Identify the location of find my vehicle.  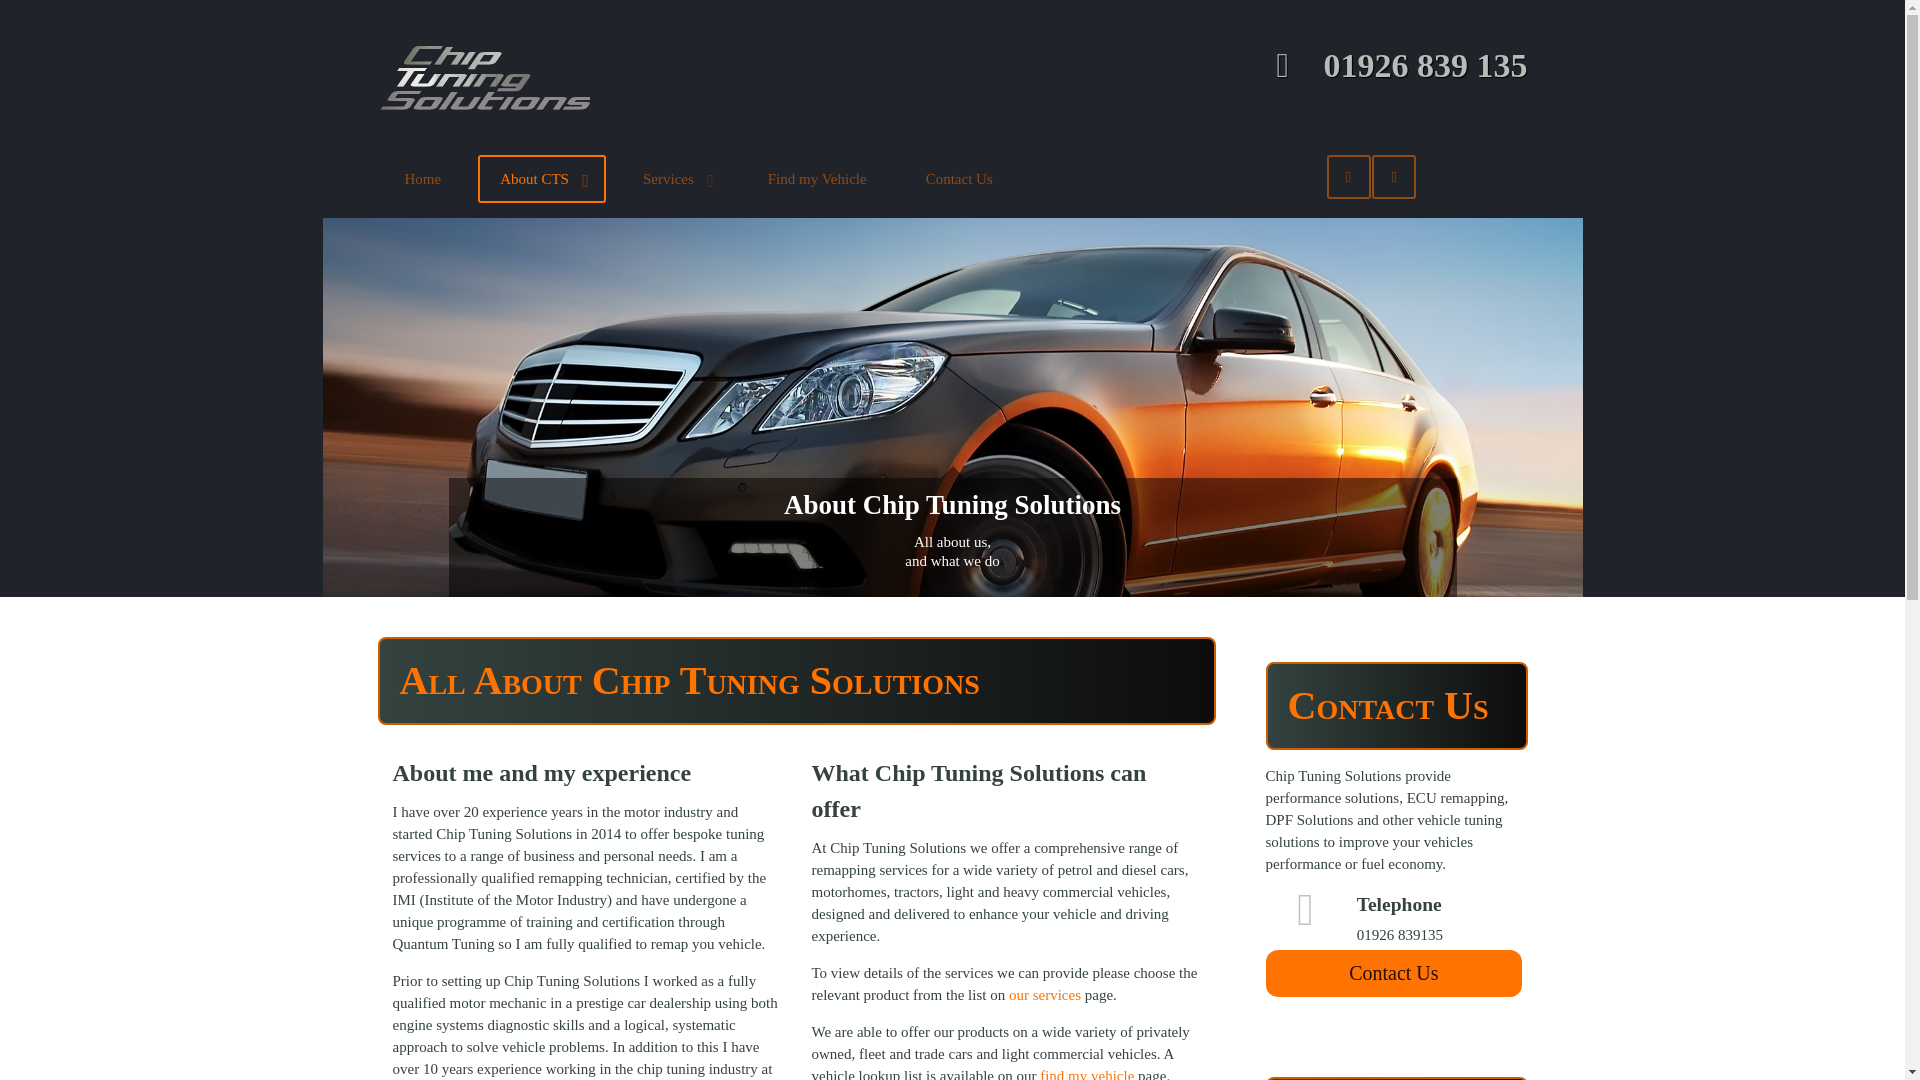
(1085, 1074).